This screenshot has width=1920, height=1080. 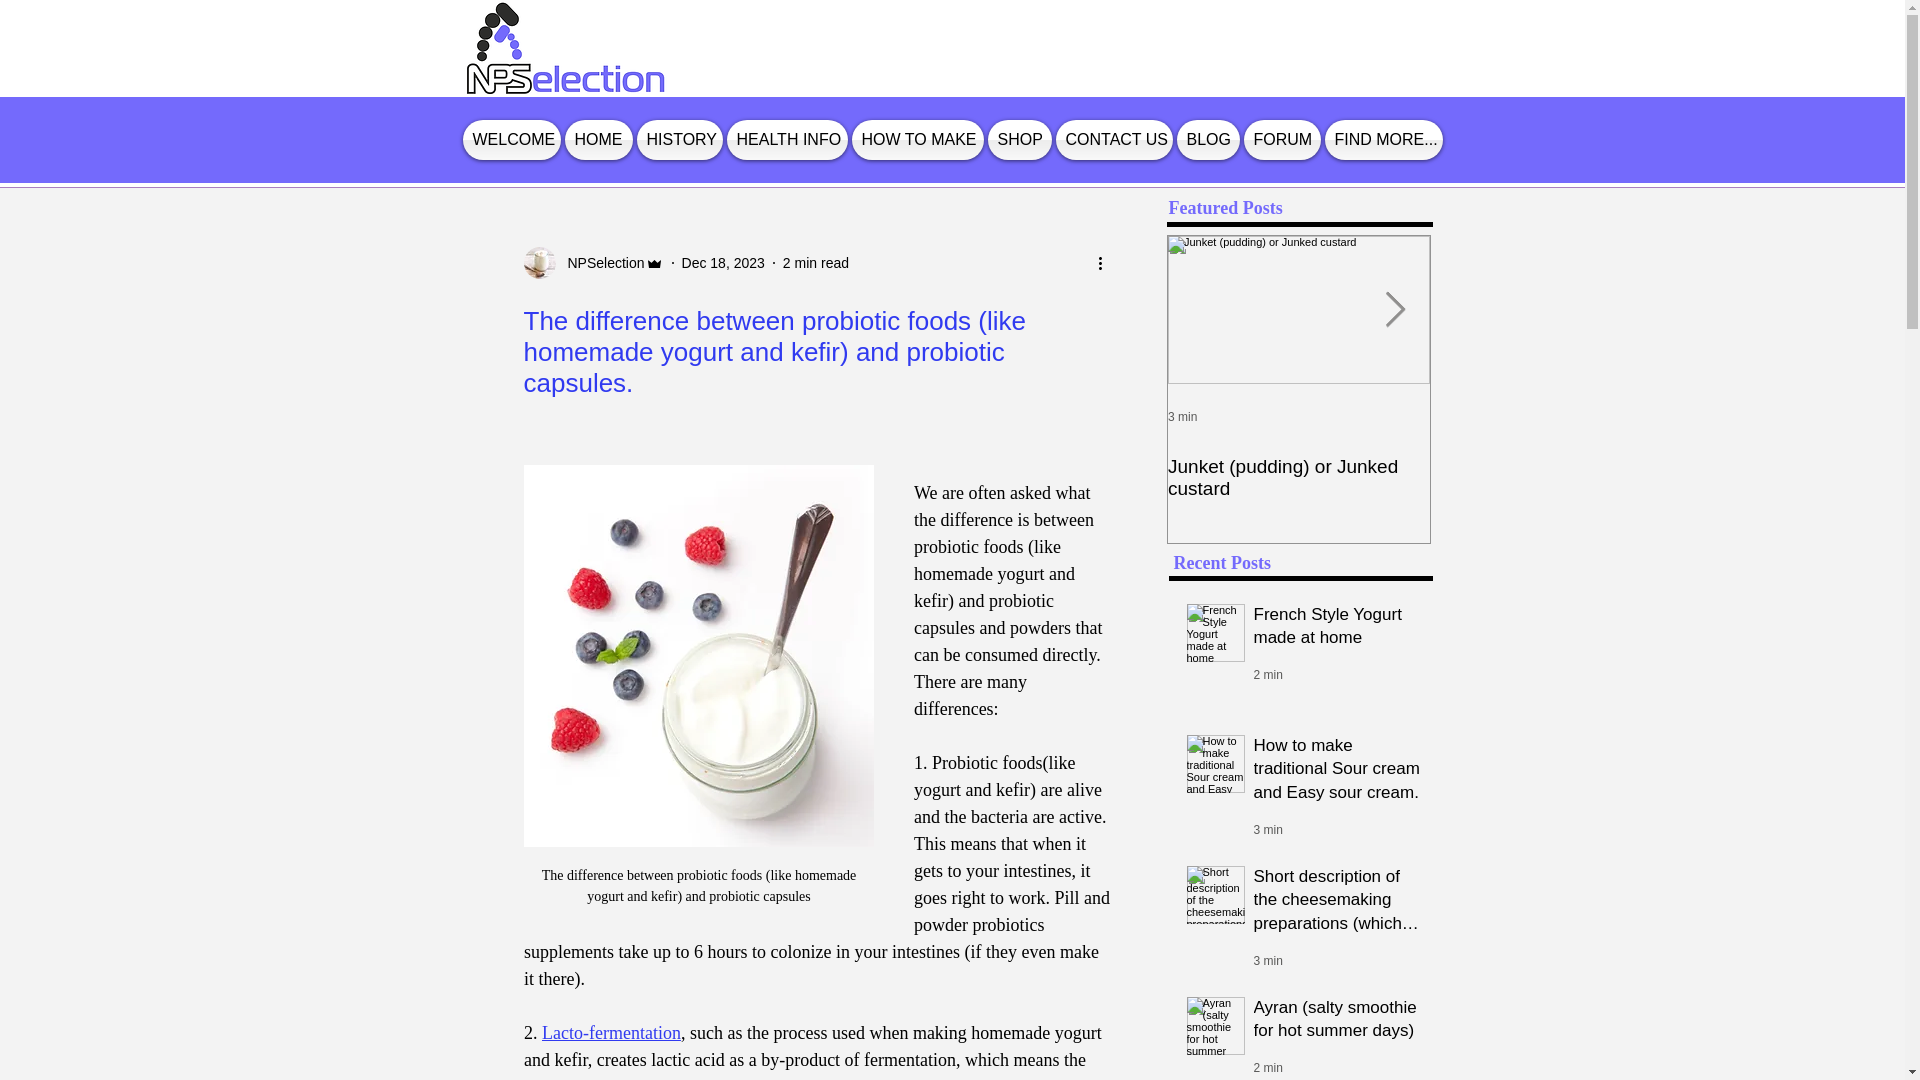 I want to click on HEALTH INFO, so click(x=786, y=139).